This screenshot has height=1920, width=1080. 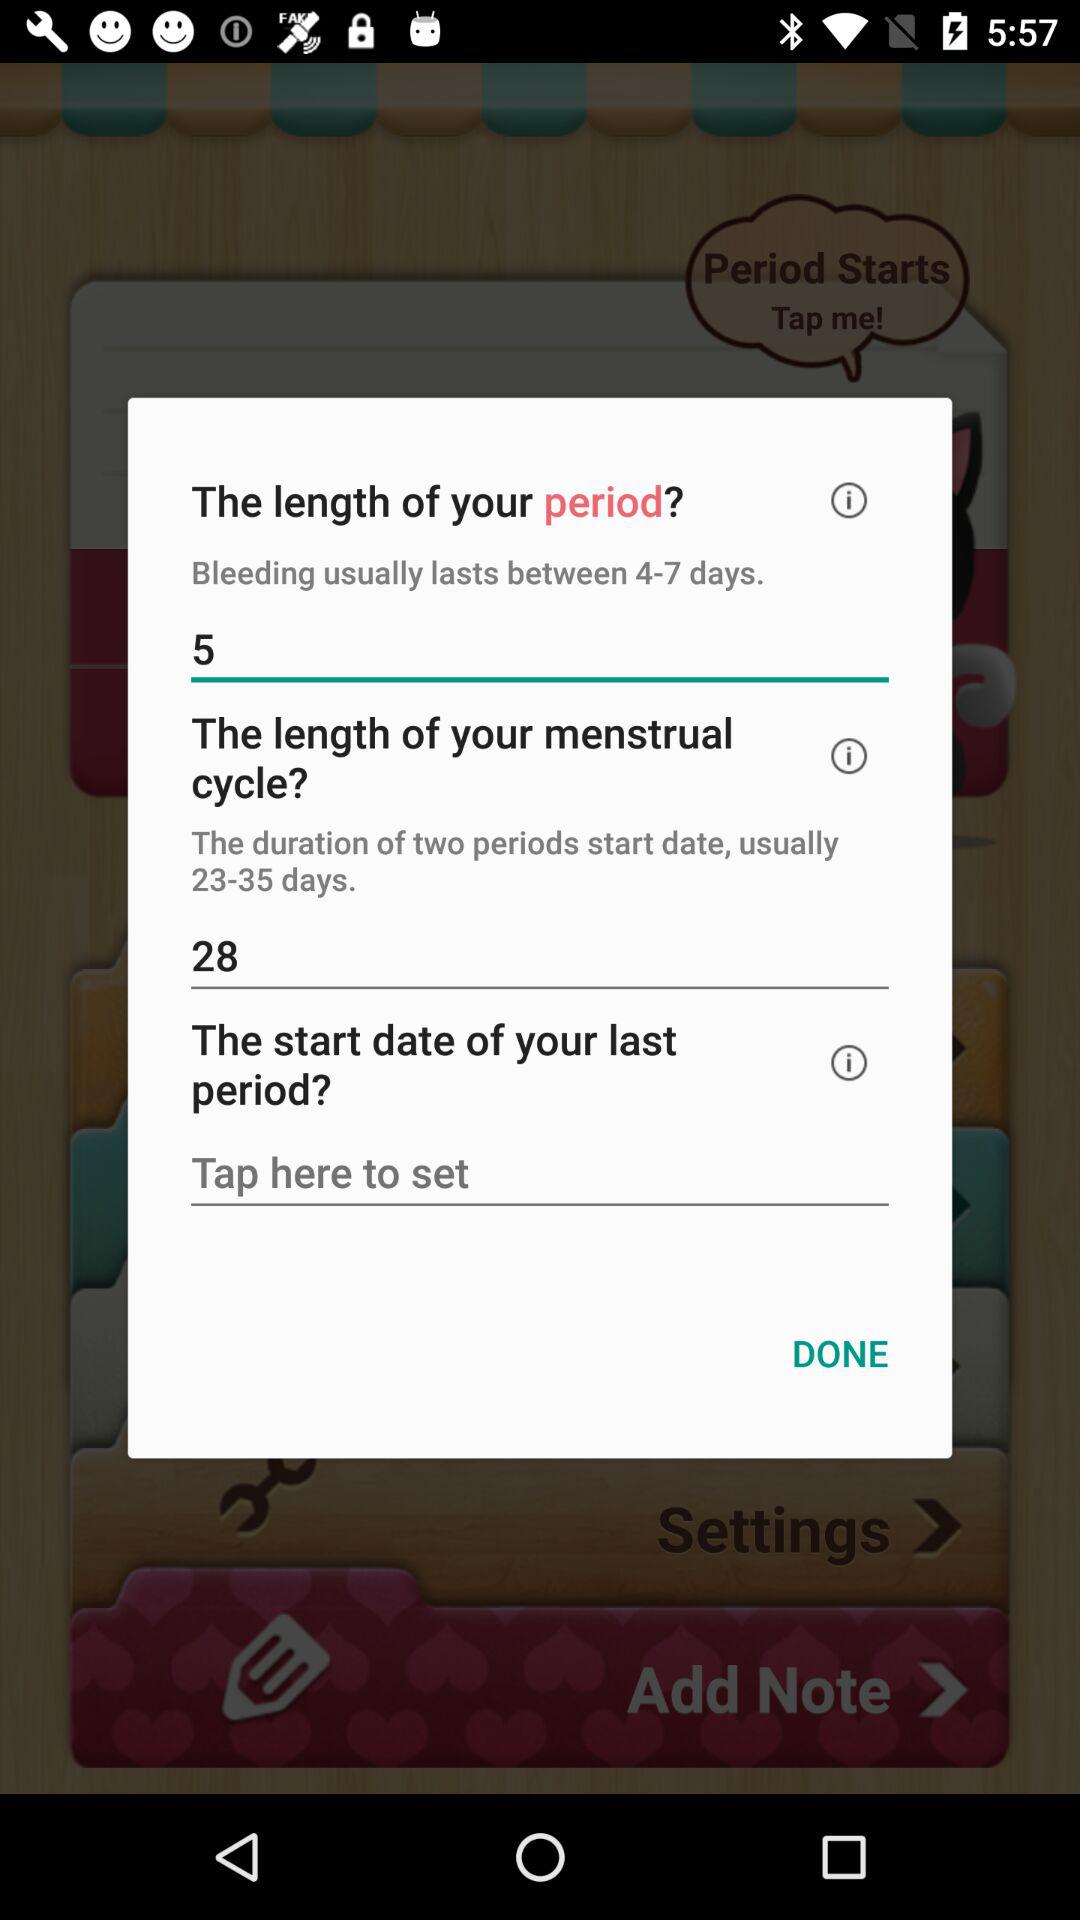 What do you see at coordinates (849, 500) in the screenshot?
I see `more information` at bounding box center [849, 500].